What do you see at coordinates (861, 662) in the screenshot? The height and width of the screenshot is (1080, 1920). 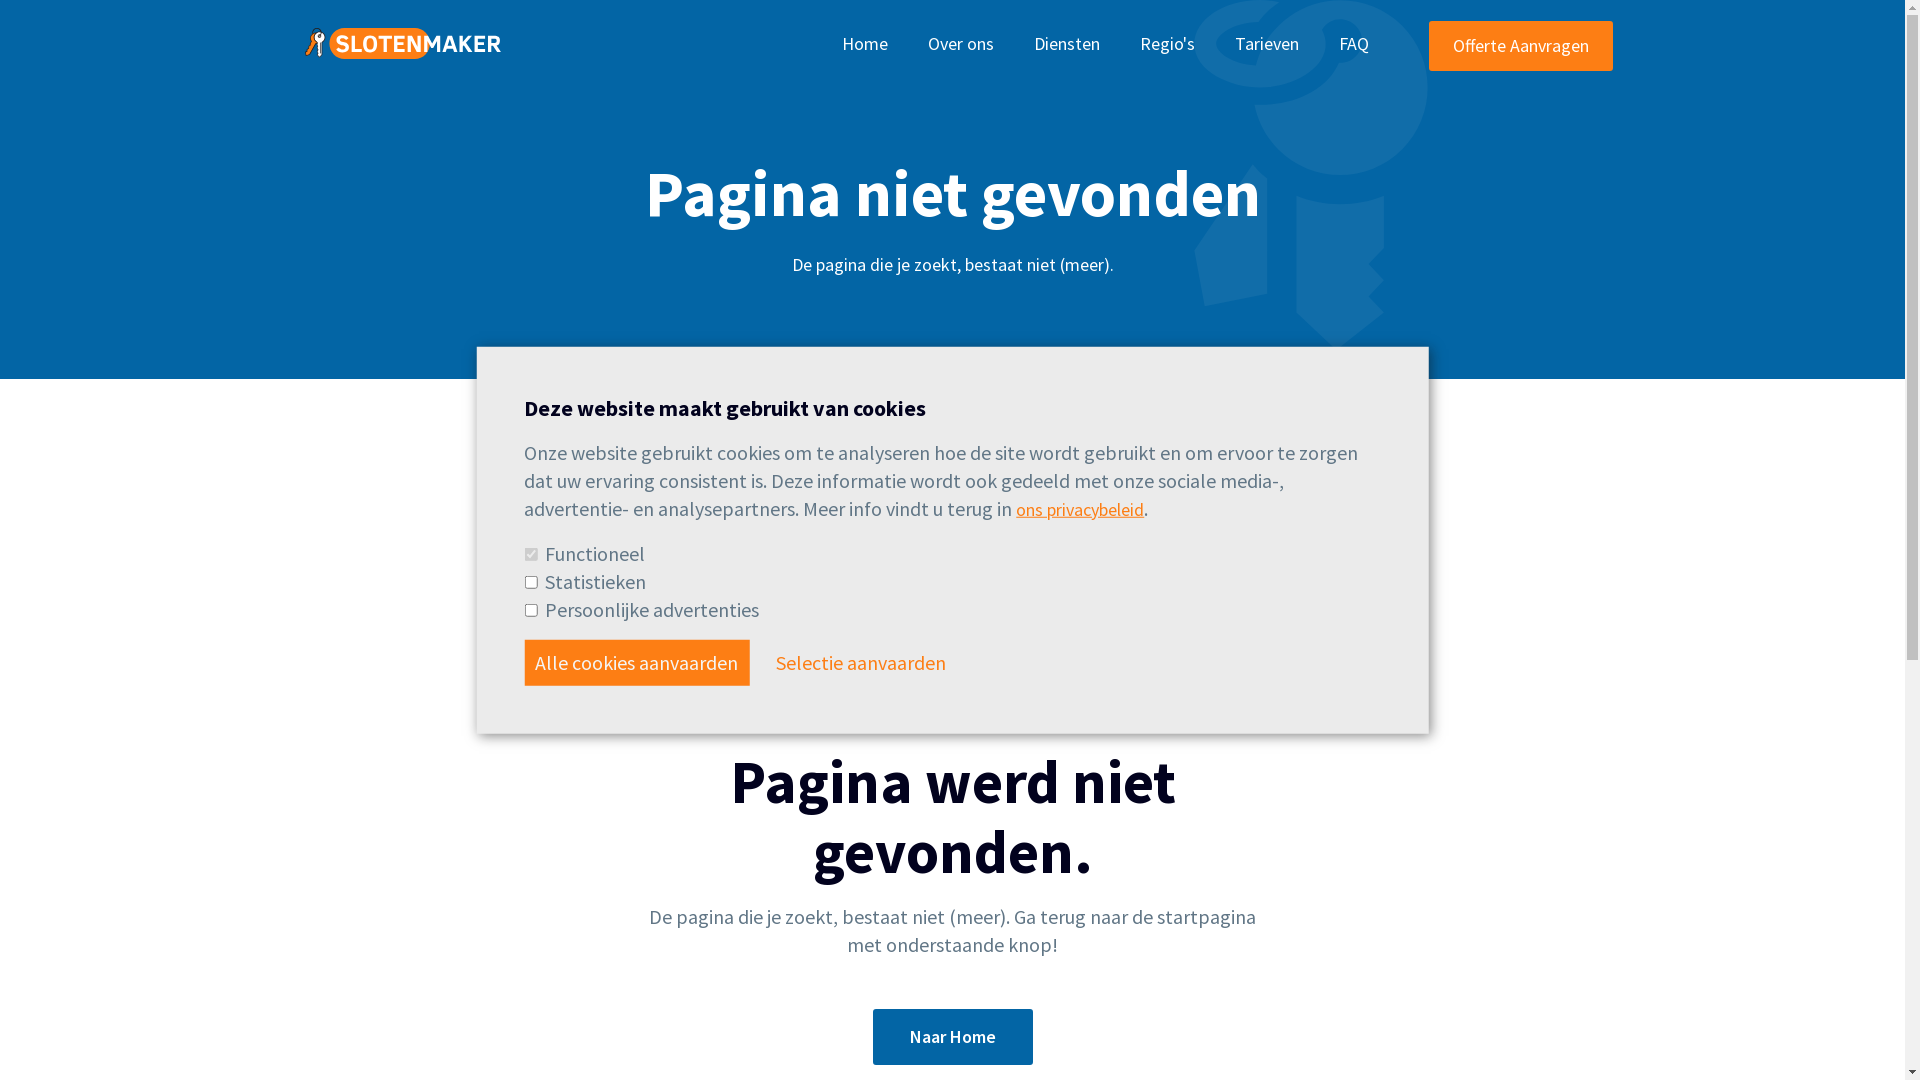 I see `Selectie aanvaarden` at bounding box center [861, 662].